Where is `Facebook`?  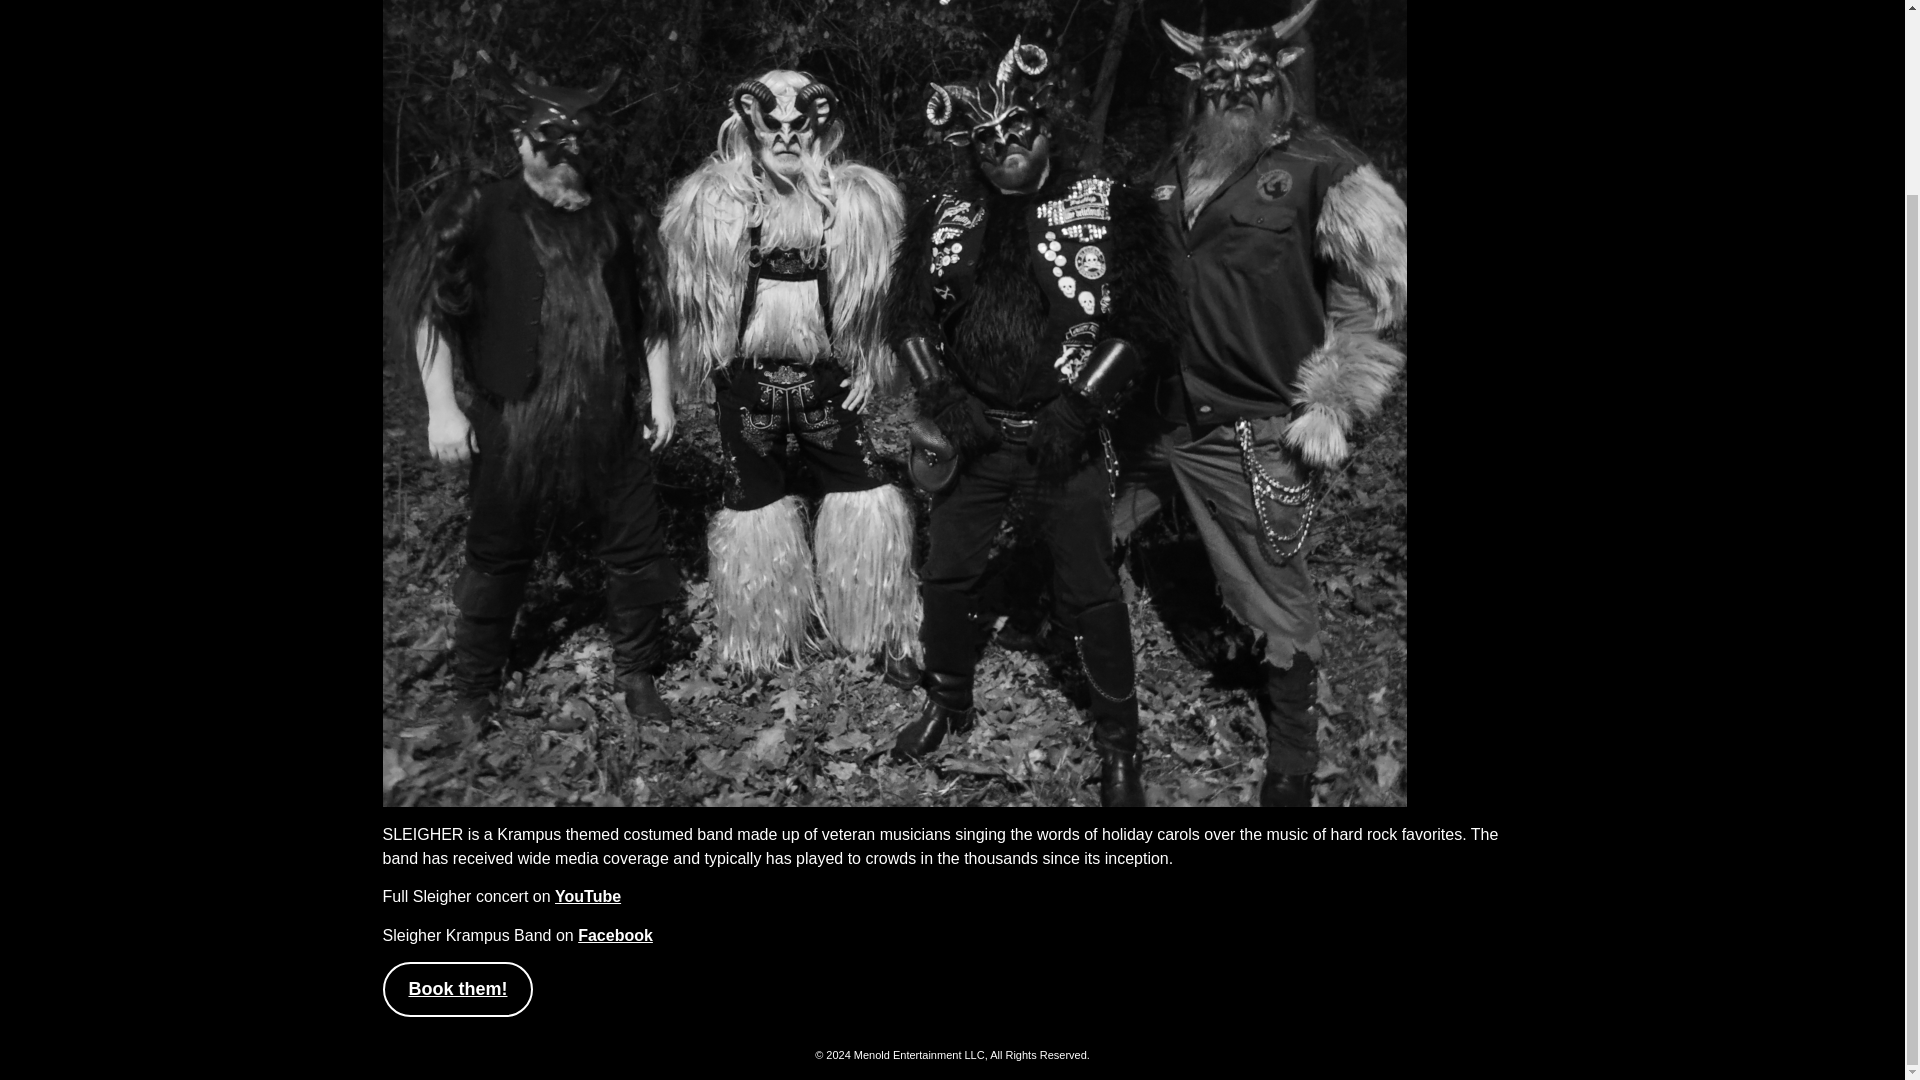
Facebook is located at coordinates (614, 934).